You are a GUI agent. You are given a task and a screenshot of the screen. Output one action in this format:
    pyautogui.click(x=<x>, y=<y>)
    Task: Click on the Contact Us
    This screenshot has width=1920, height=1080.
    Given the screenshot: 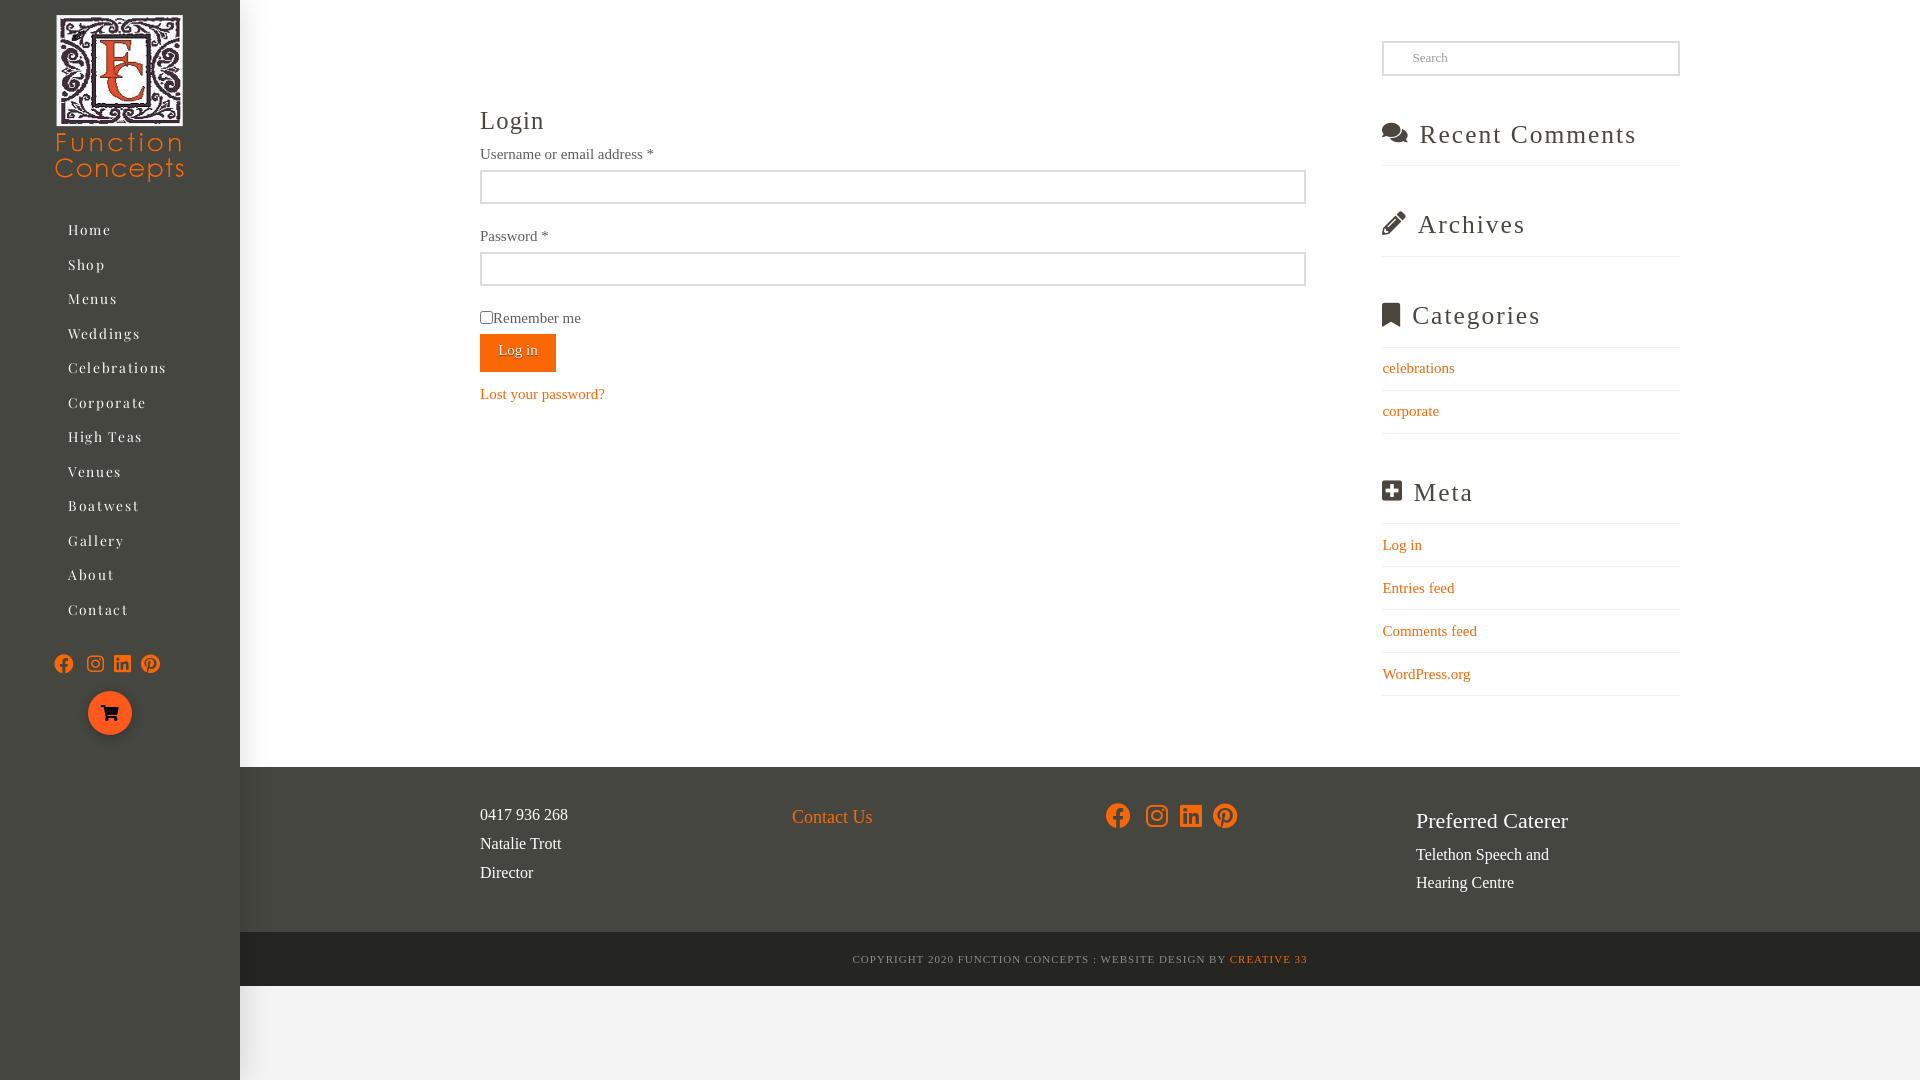 What is the action you would take?
    pyautogui.click(x=832, y=817)
    